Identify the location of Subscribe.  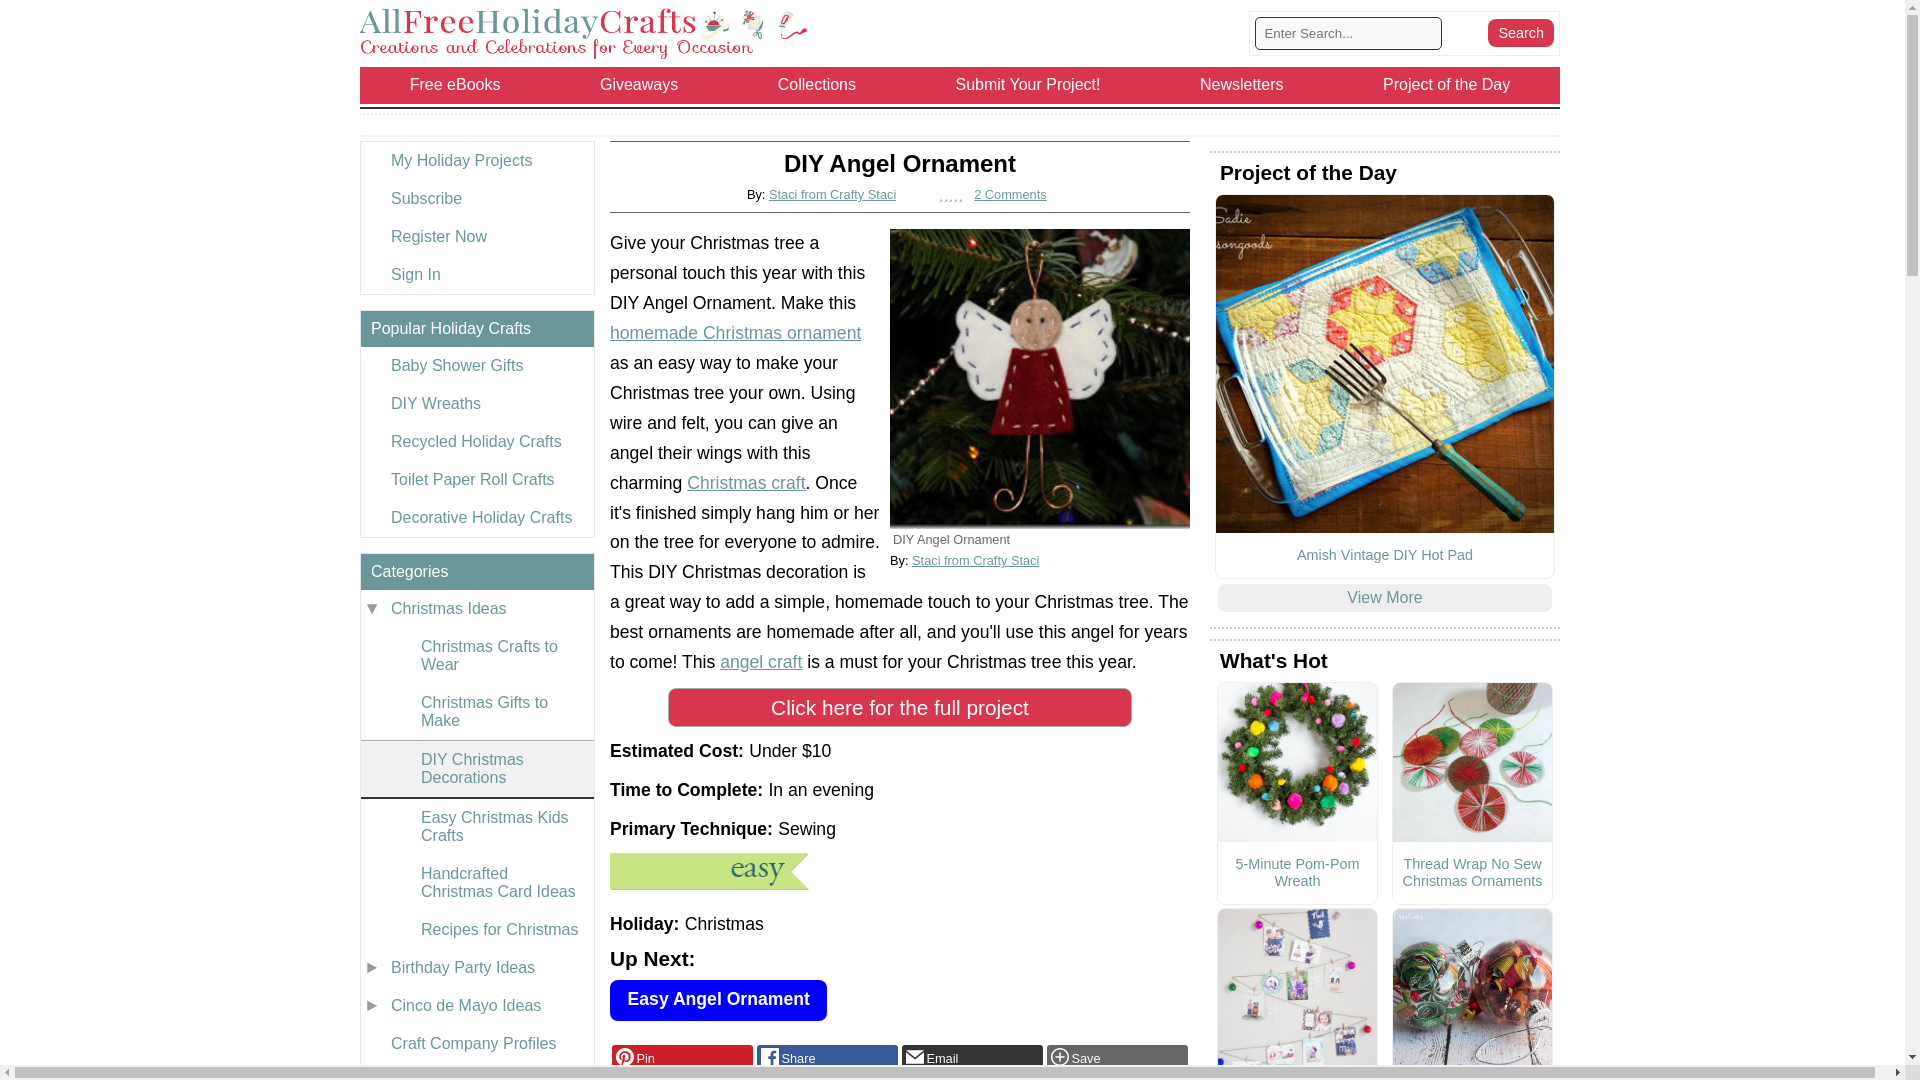
(476, 199).